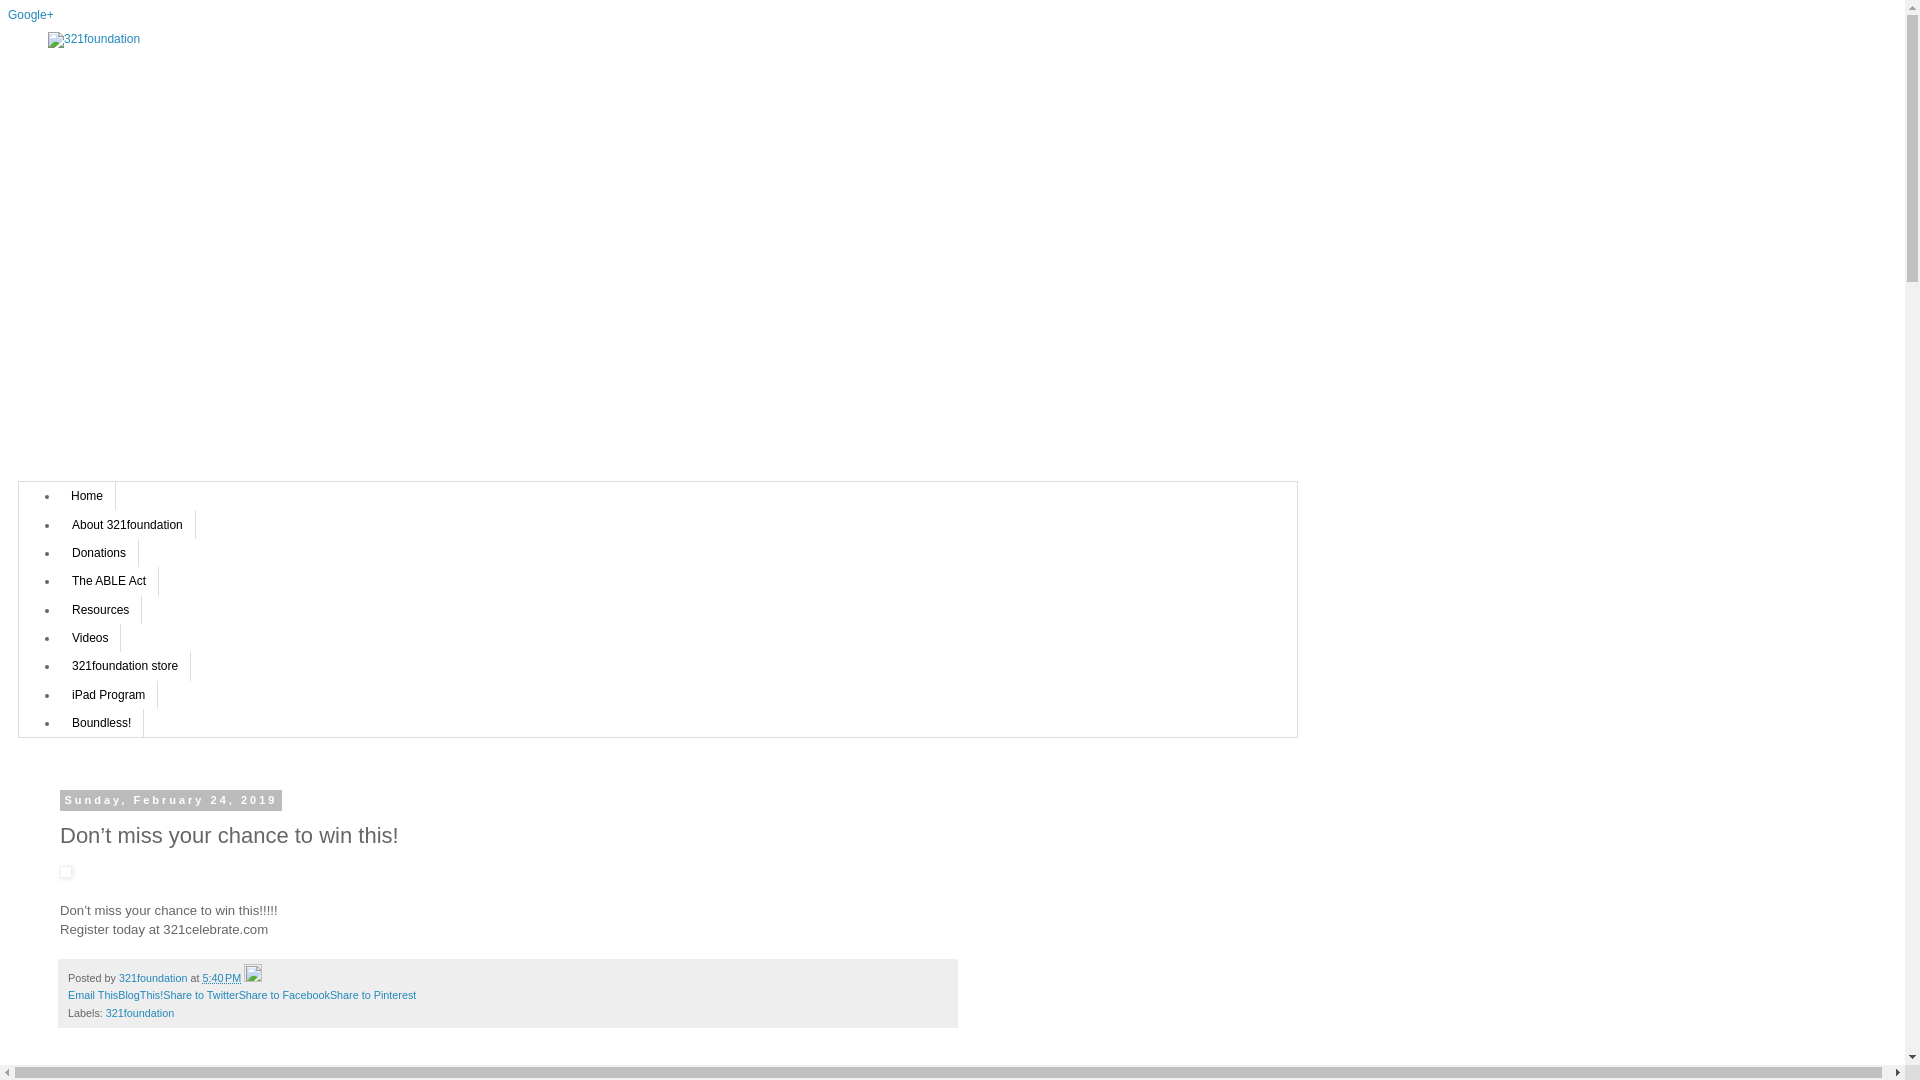  Describe the element at coordinates (102, 723) in the screenshot. I see `Boundless!` at that location.